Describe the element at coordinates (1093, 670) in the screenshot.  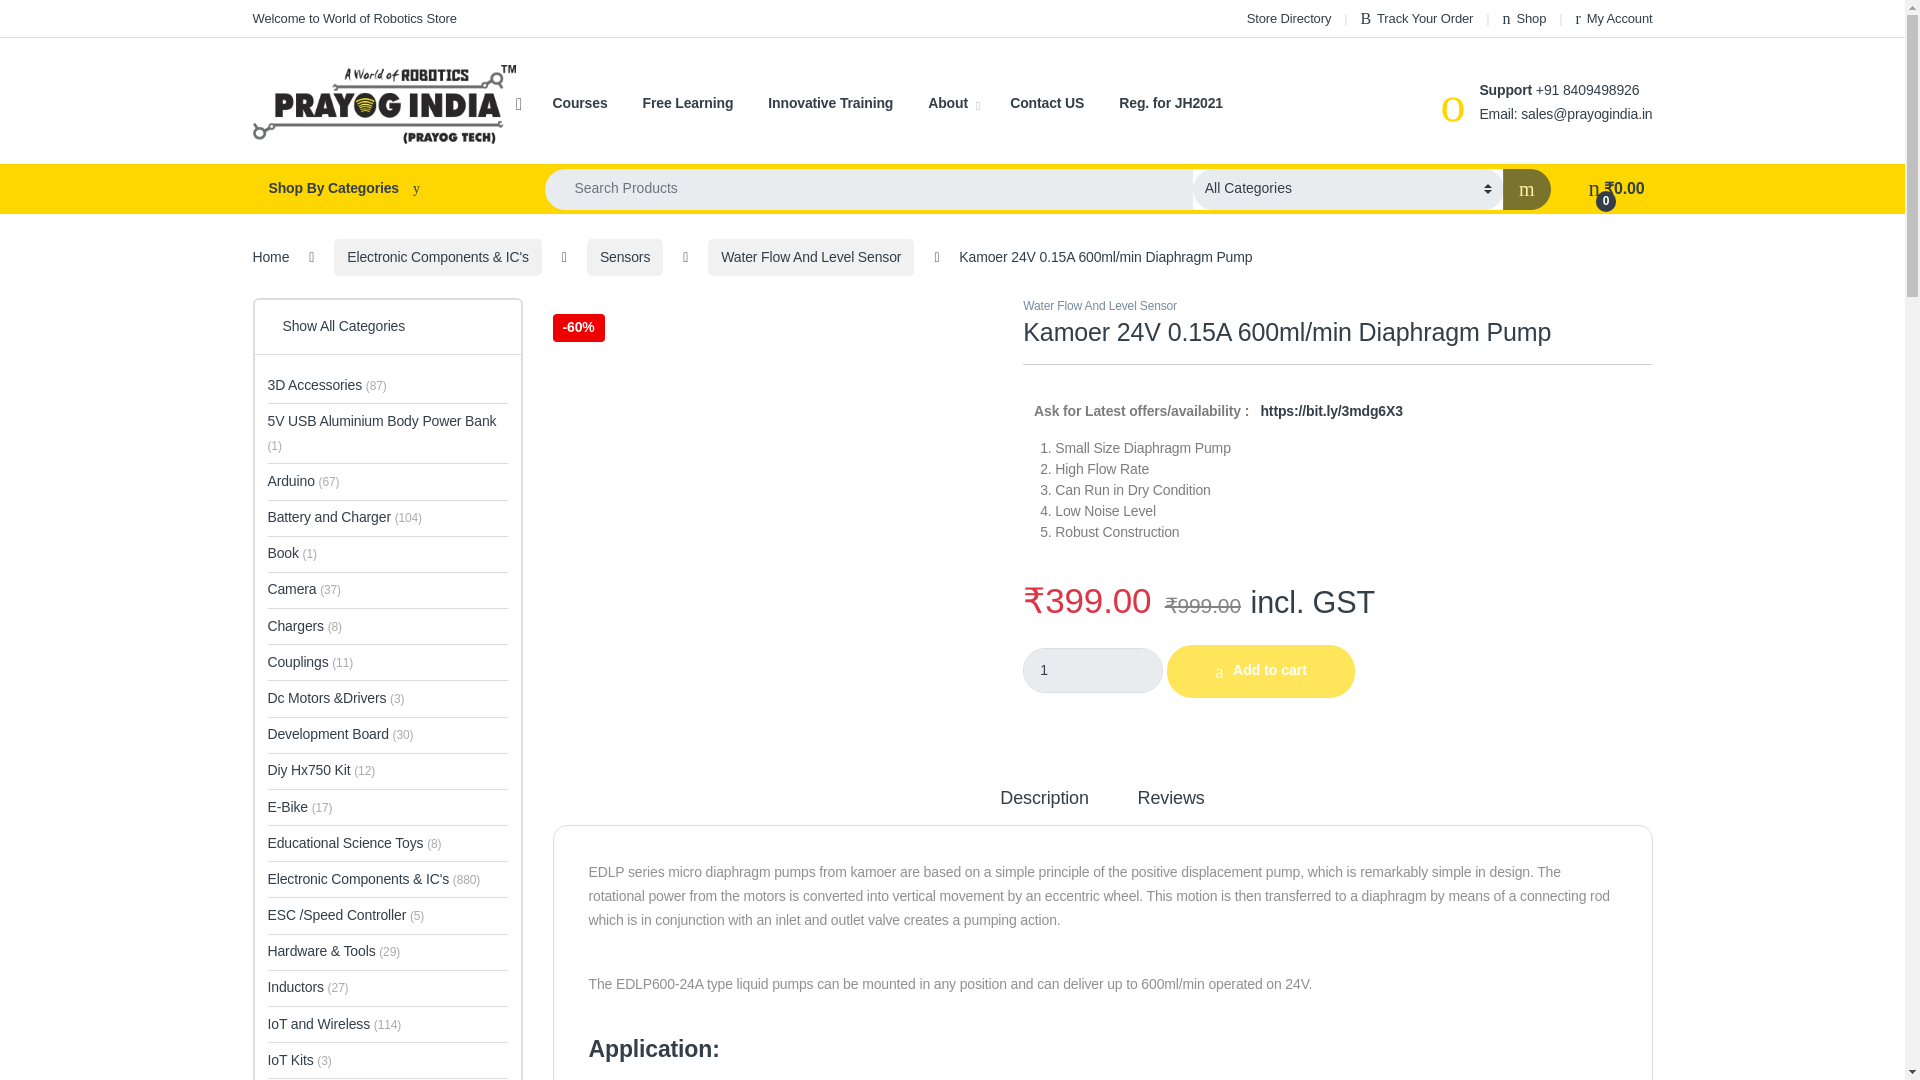
I see `1` at that location.